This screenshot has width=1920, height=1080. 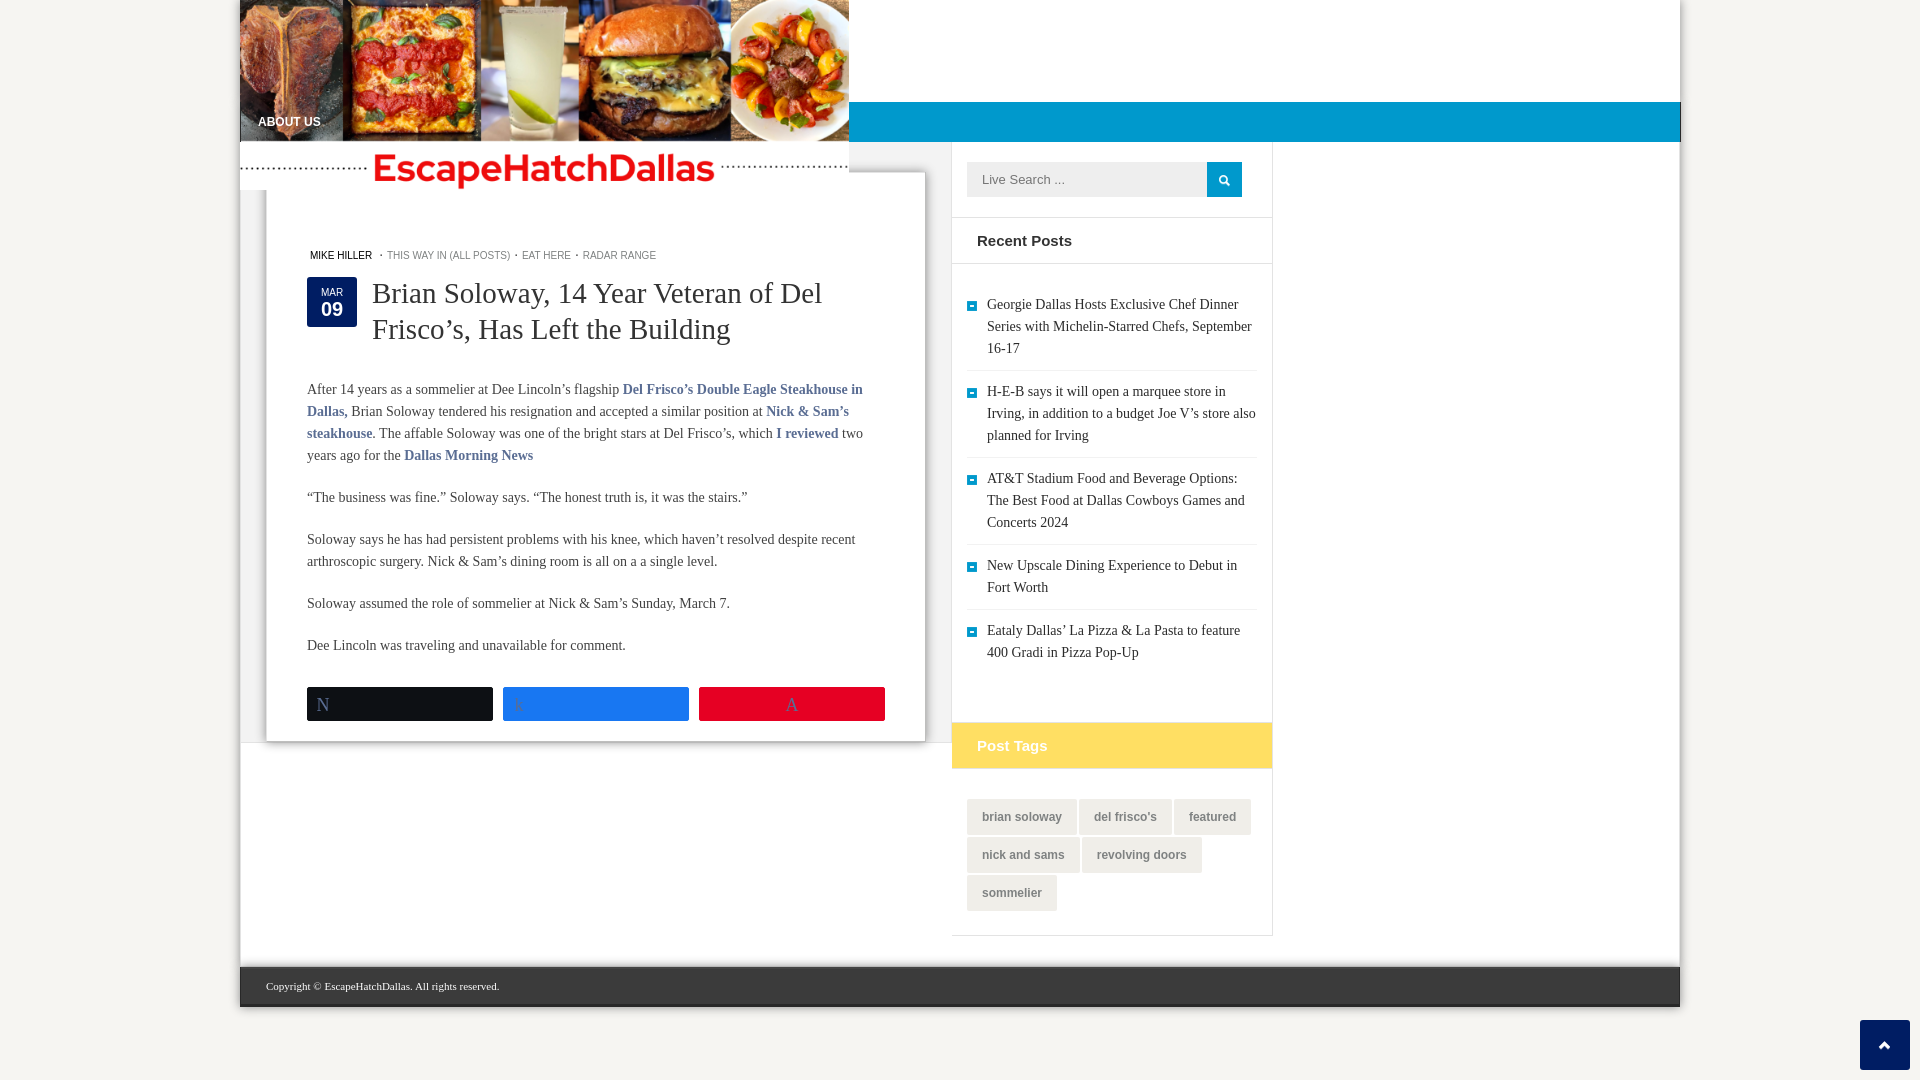 I want to click on I reviewed, so click(x=806, y=432).